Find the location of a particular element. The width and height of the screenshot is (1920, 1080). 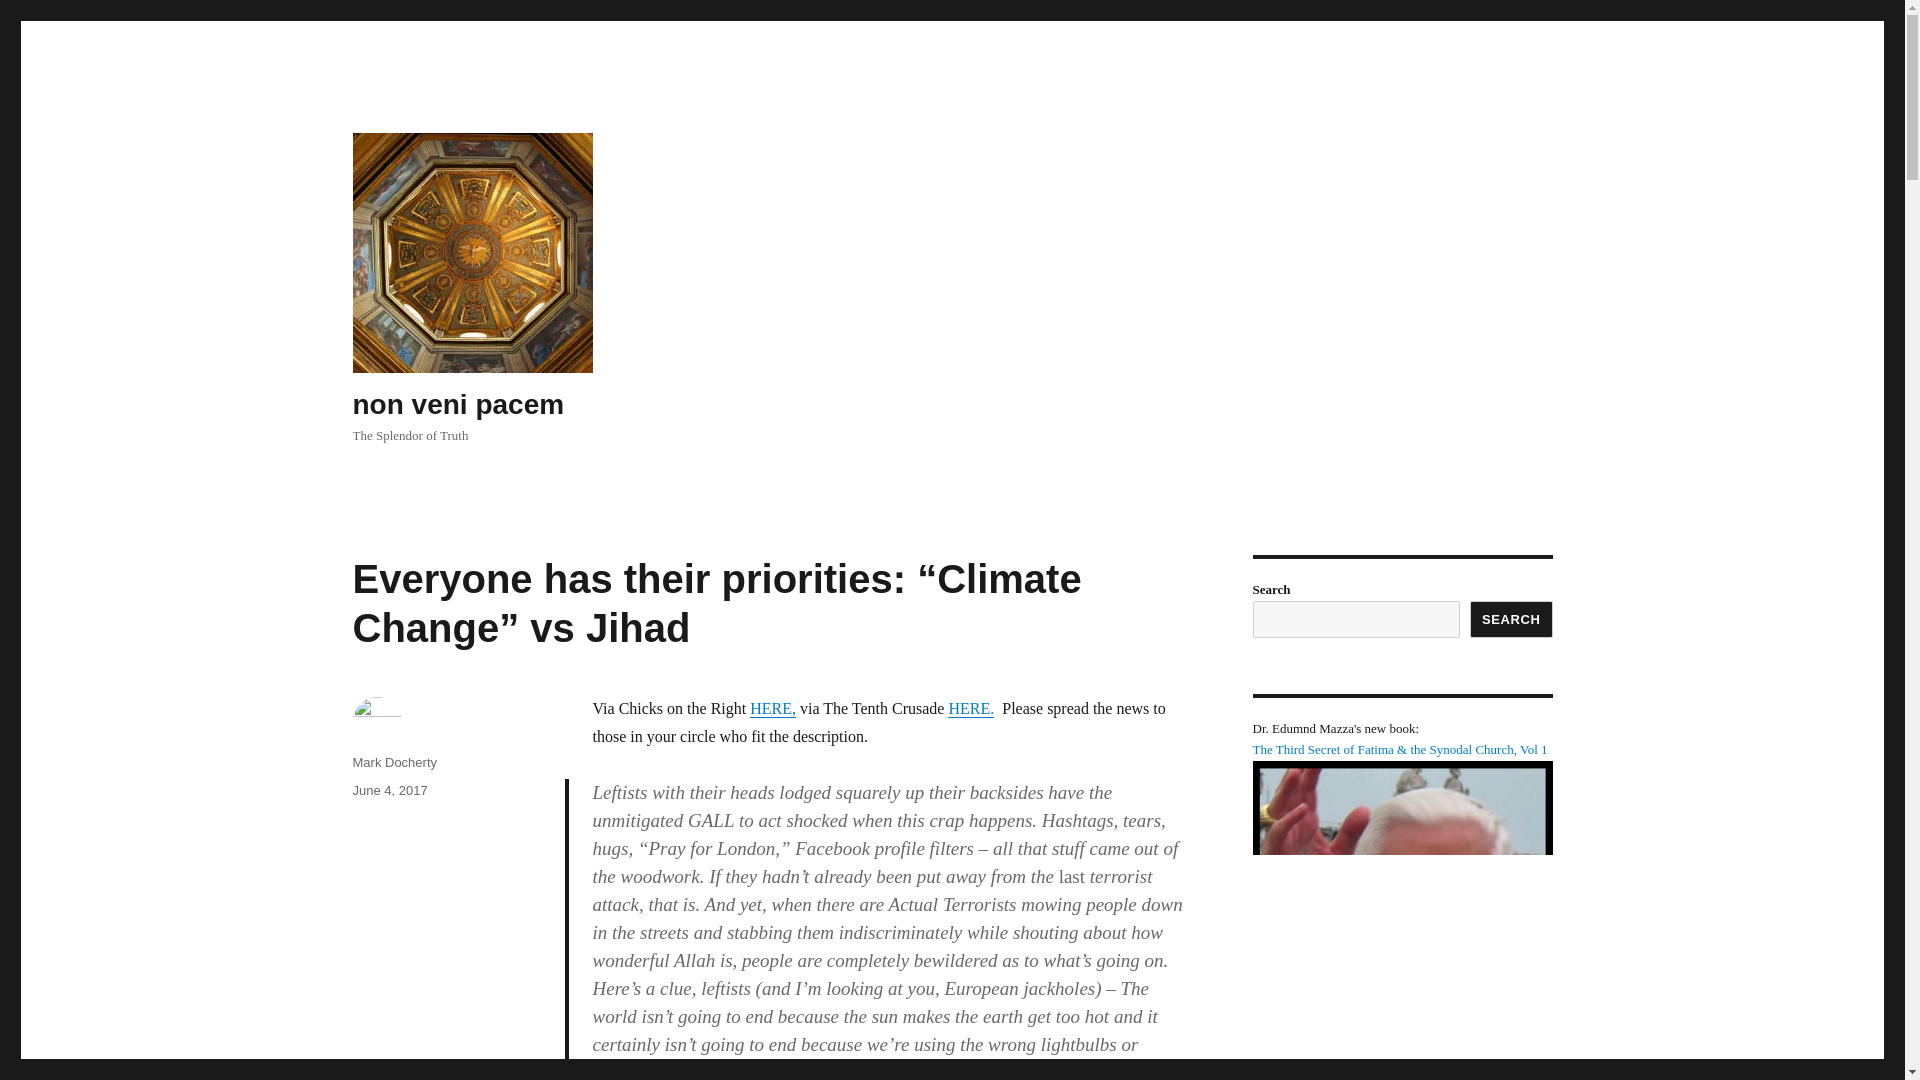

HERE. is located at coordinates (971, 708).